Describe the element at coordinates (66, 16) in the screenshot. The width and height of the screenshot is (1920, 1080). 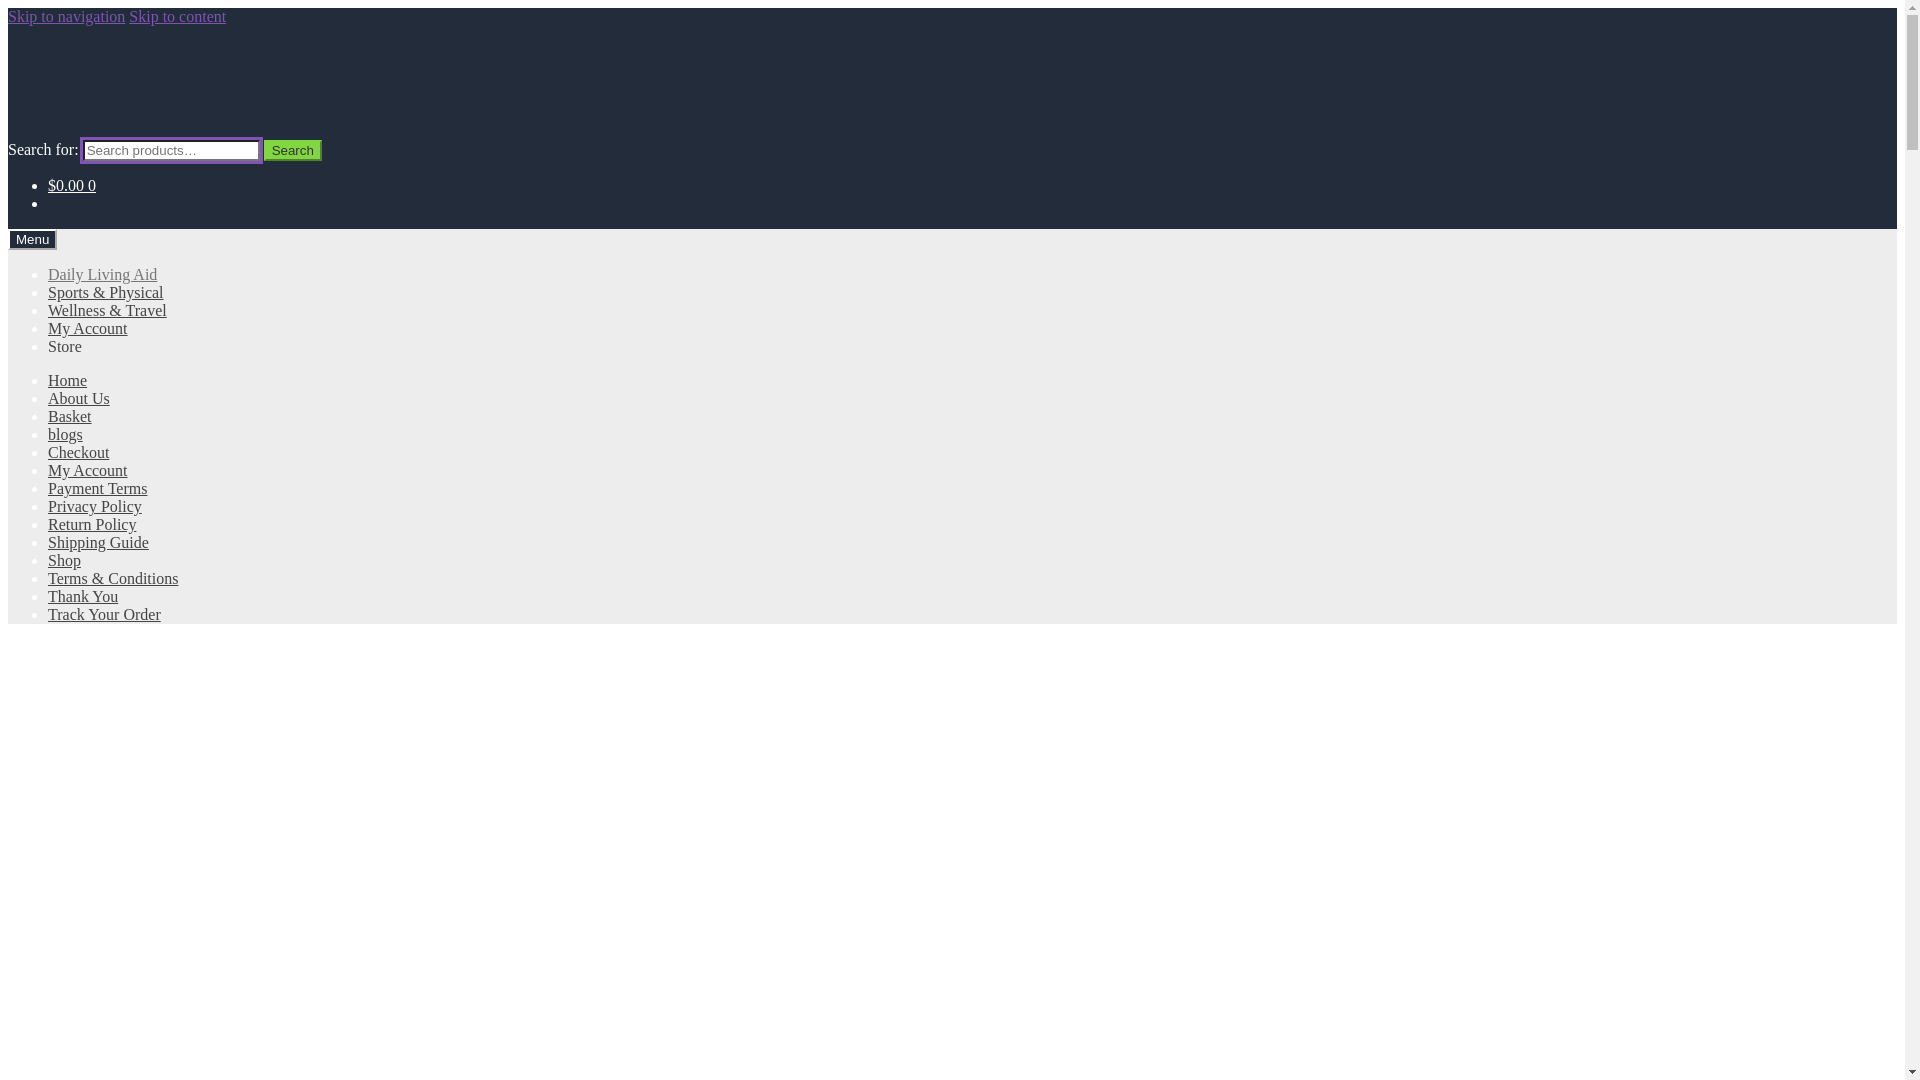
I see `Skip to navigation` at that location.